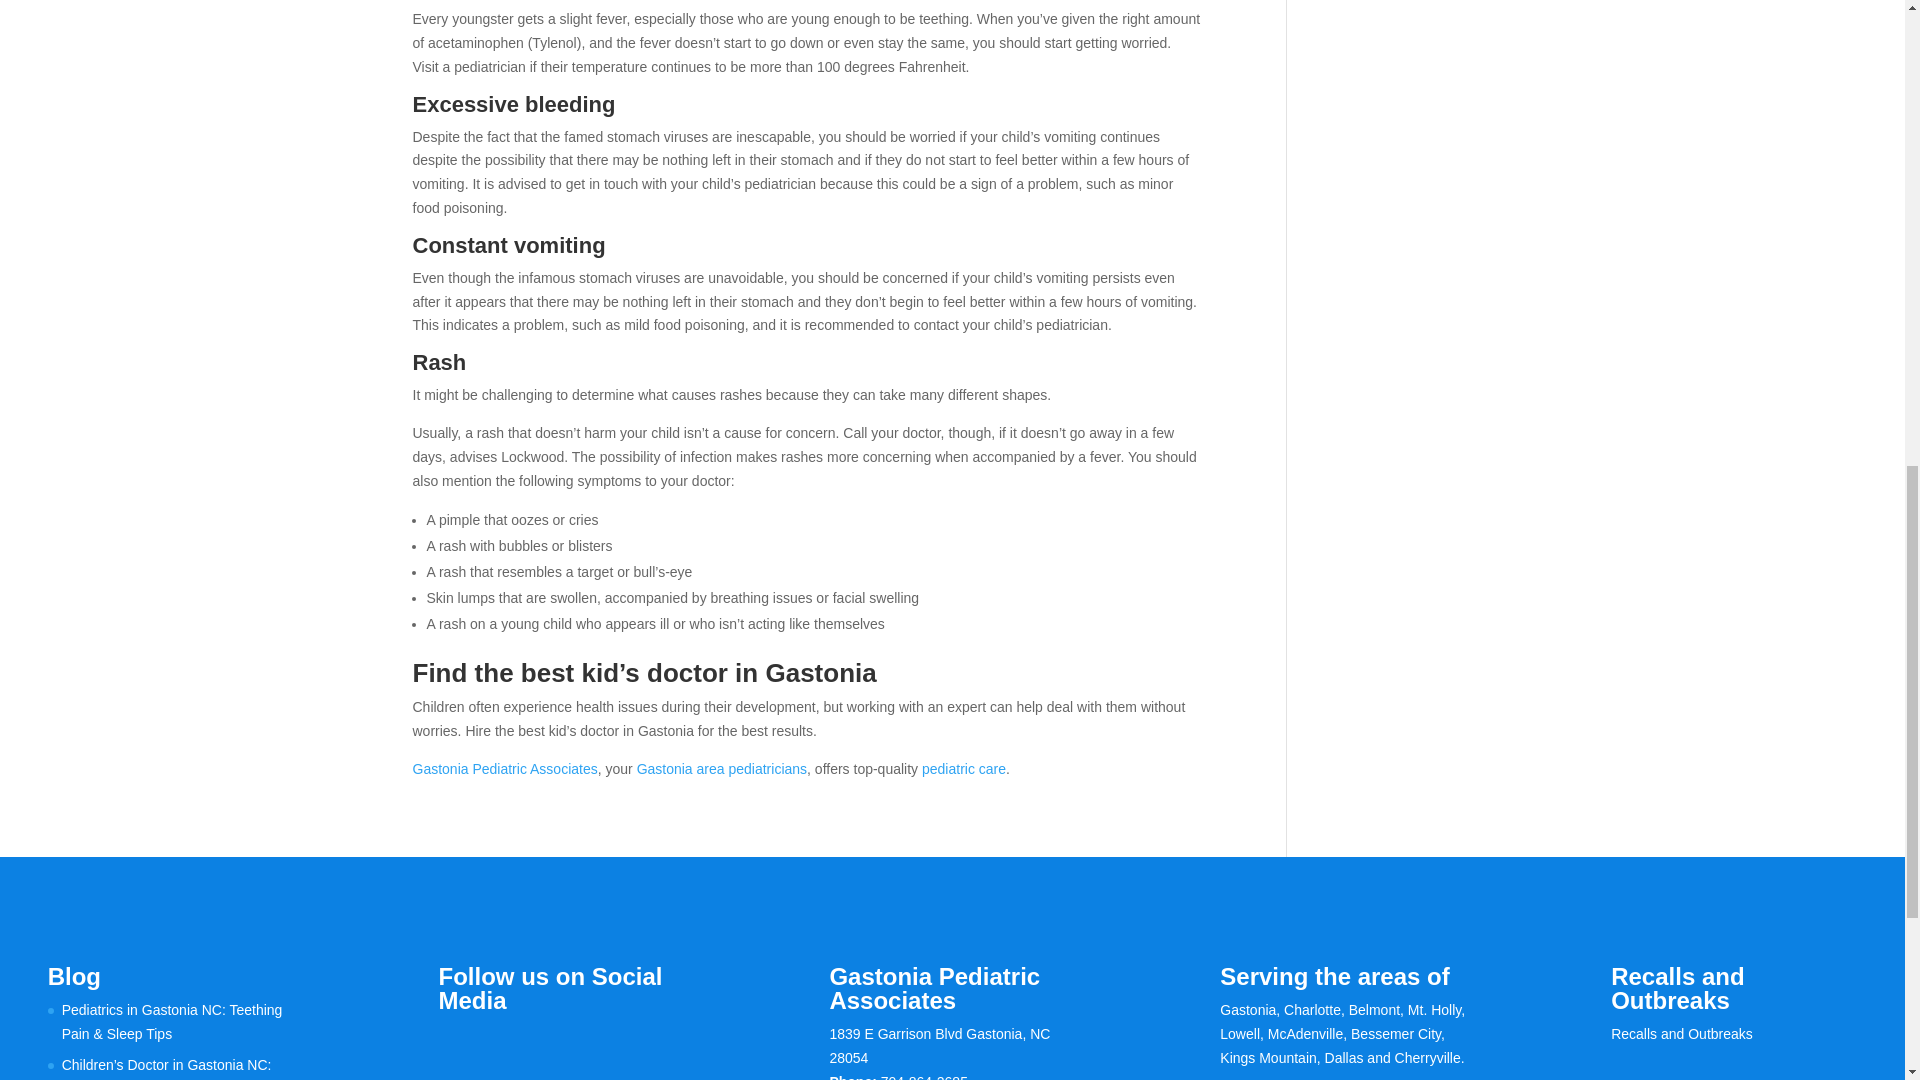  Describe the element at coordinates (964, 768) in the screenshot. I see `pediatric care` at that location.